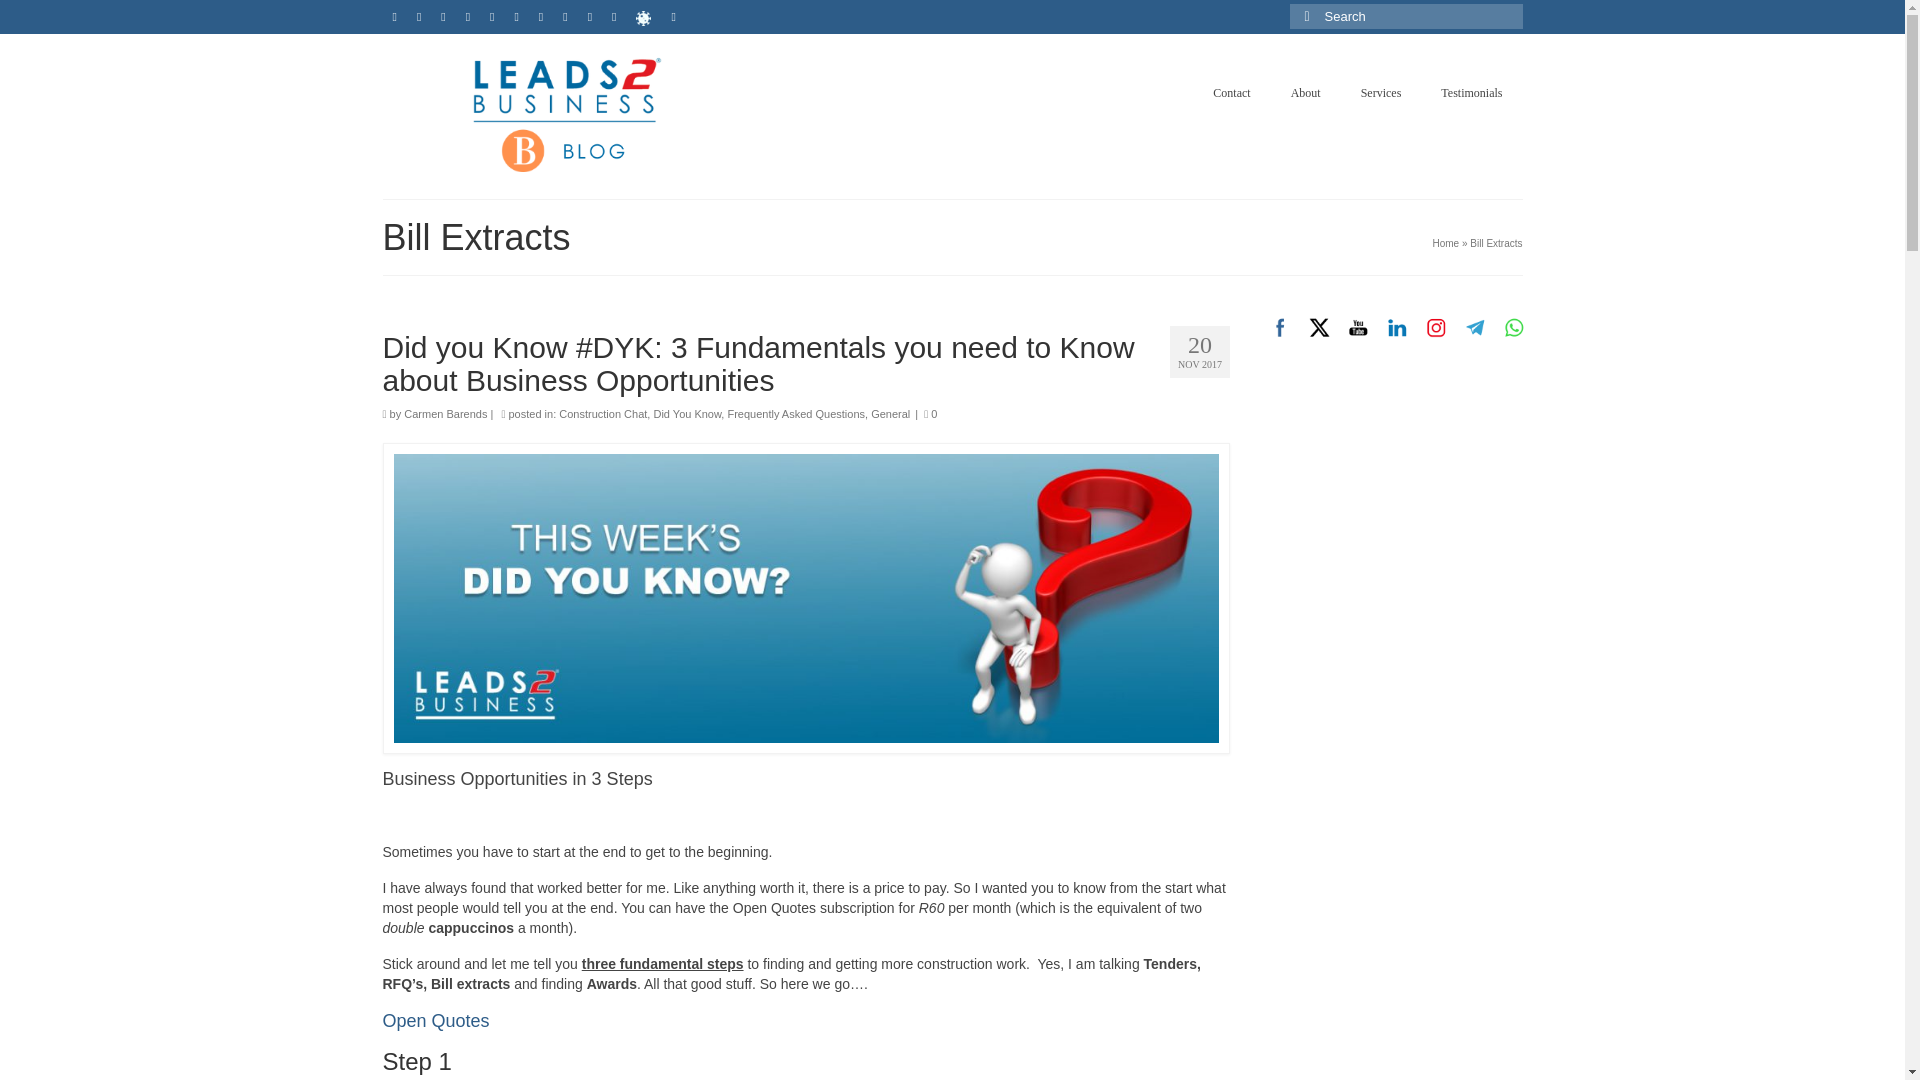 Image resolution: width=1920 pixels, height=1080 pixels. Describe the element at coordinates (1381, 93) in the screenshot. I see `Services` at that location.